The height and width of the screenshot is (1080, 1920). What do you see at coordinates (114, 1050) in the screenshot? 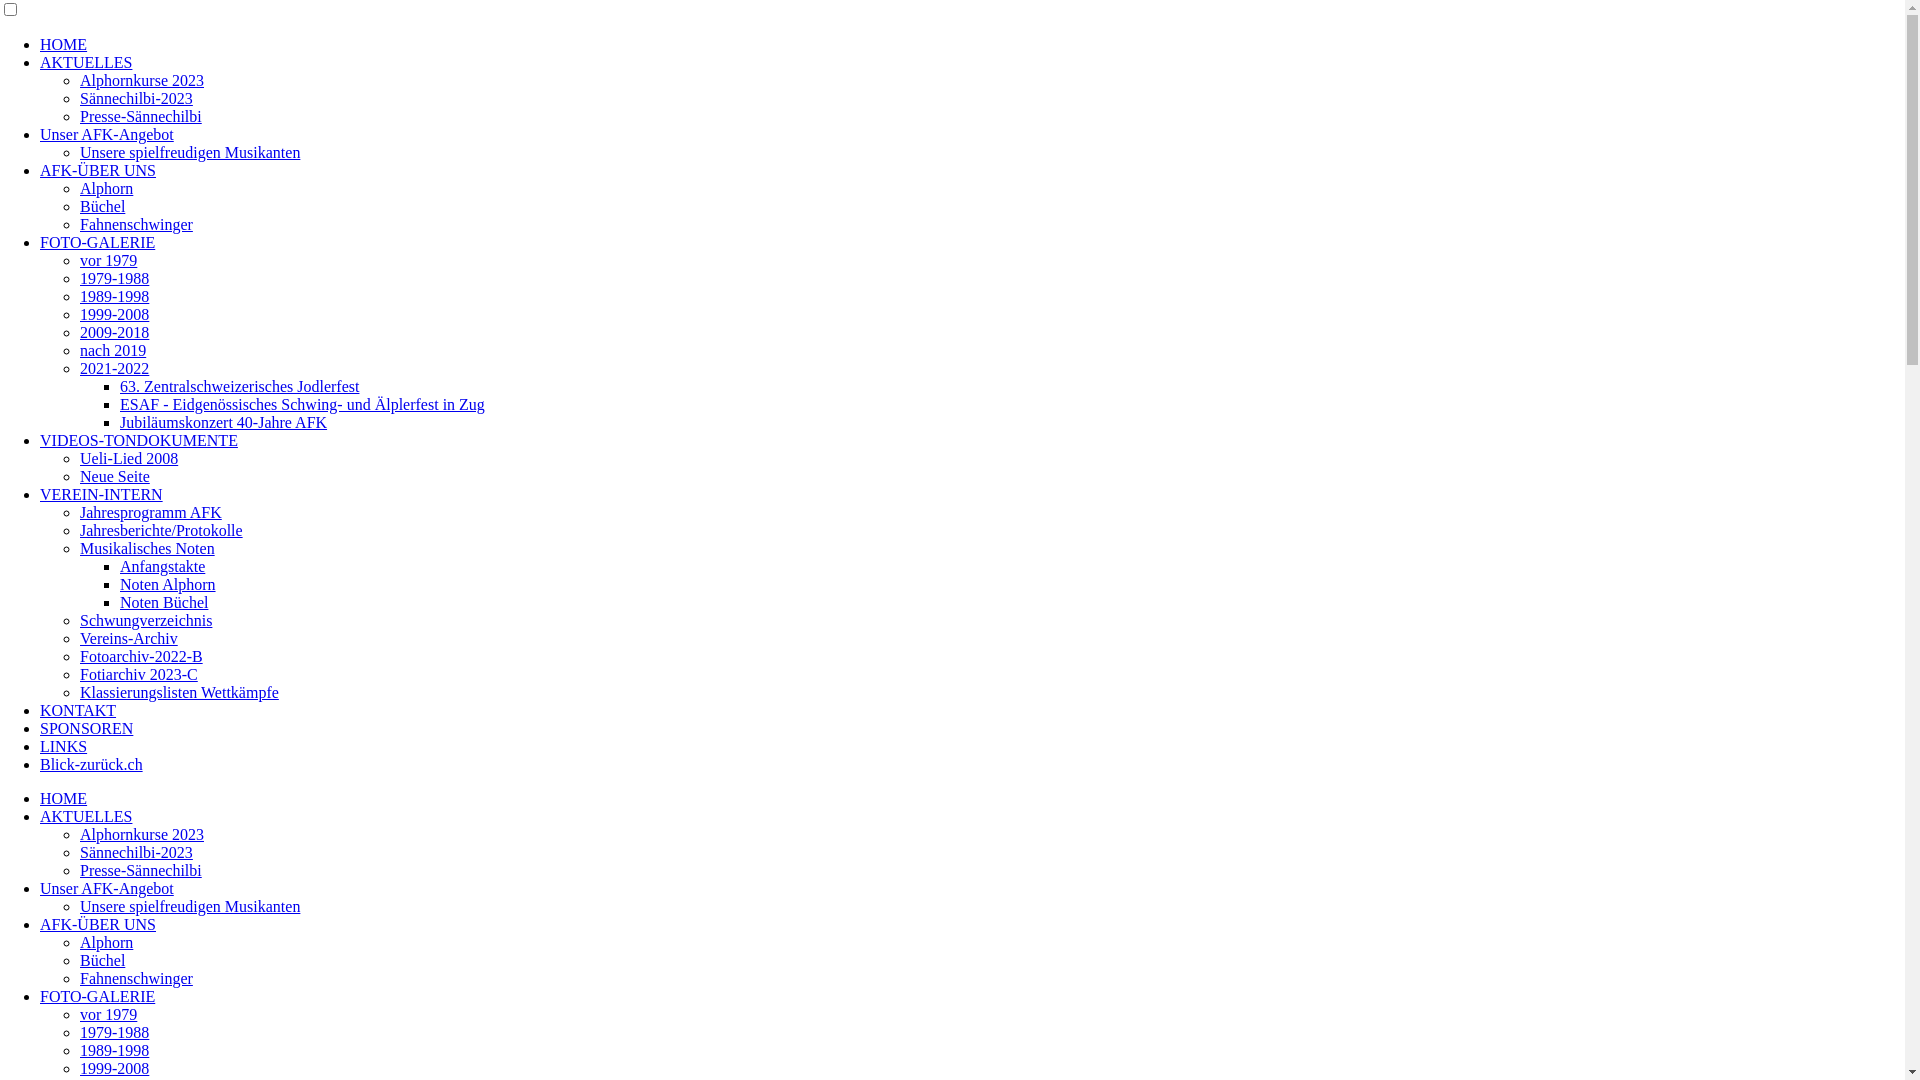
I see `1989-1998` at bounding box center [114, 1050].